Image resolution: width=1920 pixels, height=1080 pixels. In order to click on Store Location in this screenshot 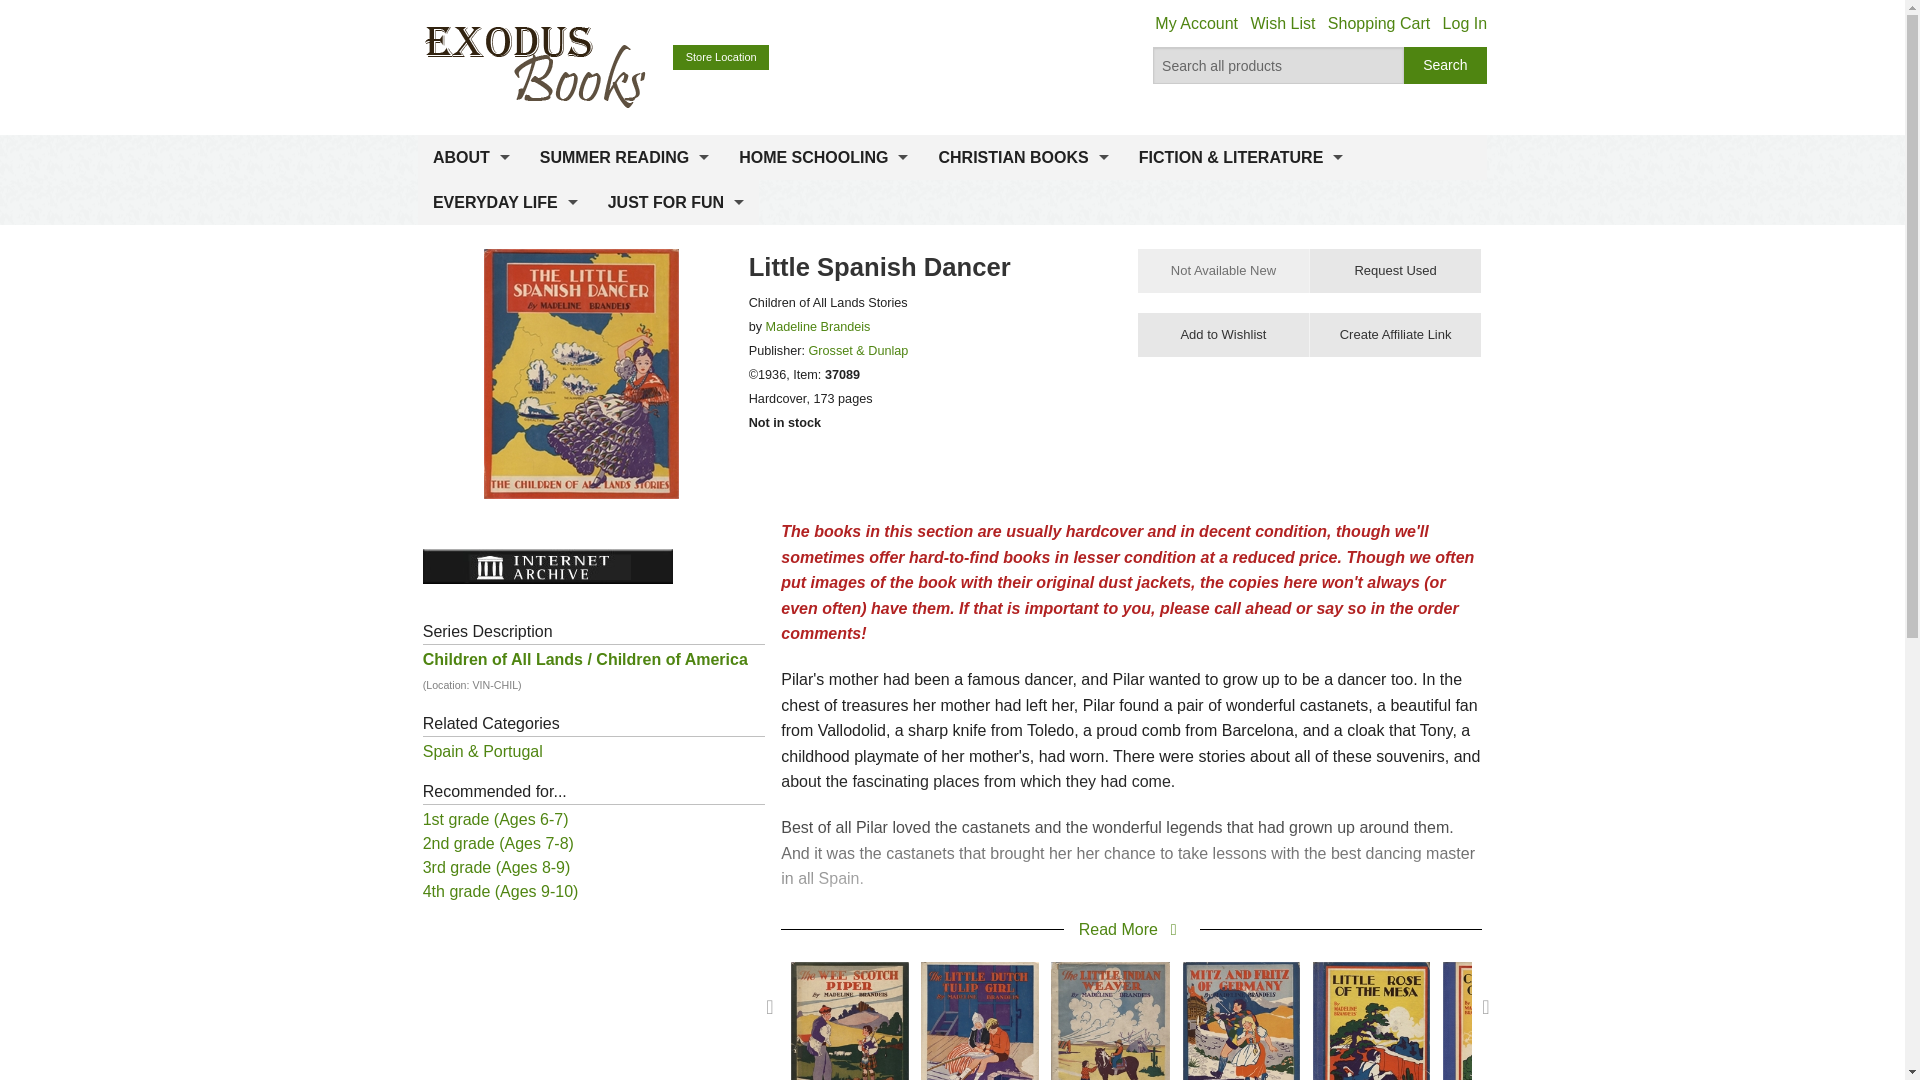, I will do `click(721, 58)`.